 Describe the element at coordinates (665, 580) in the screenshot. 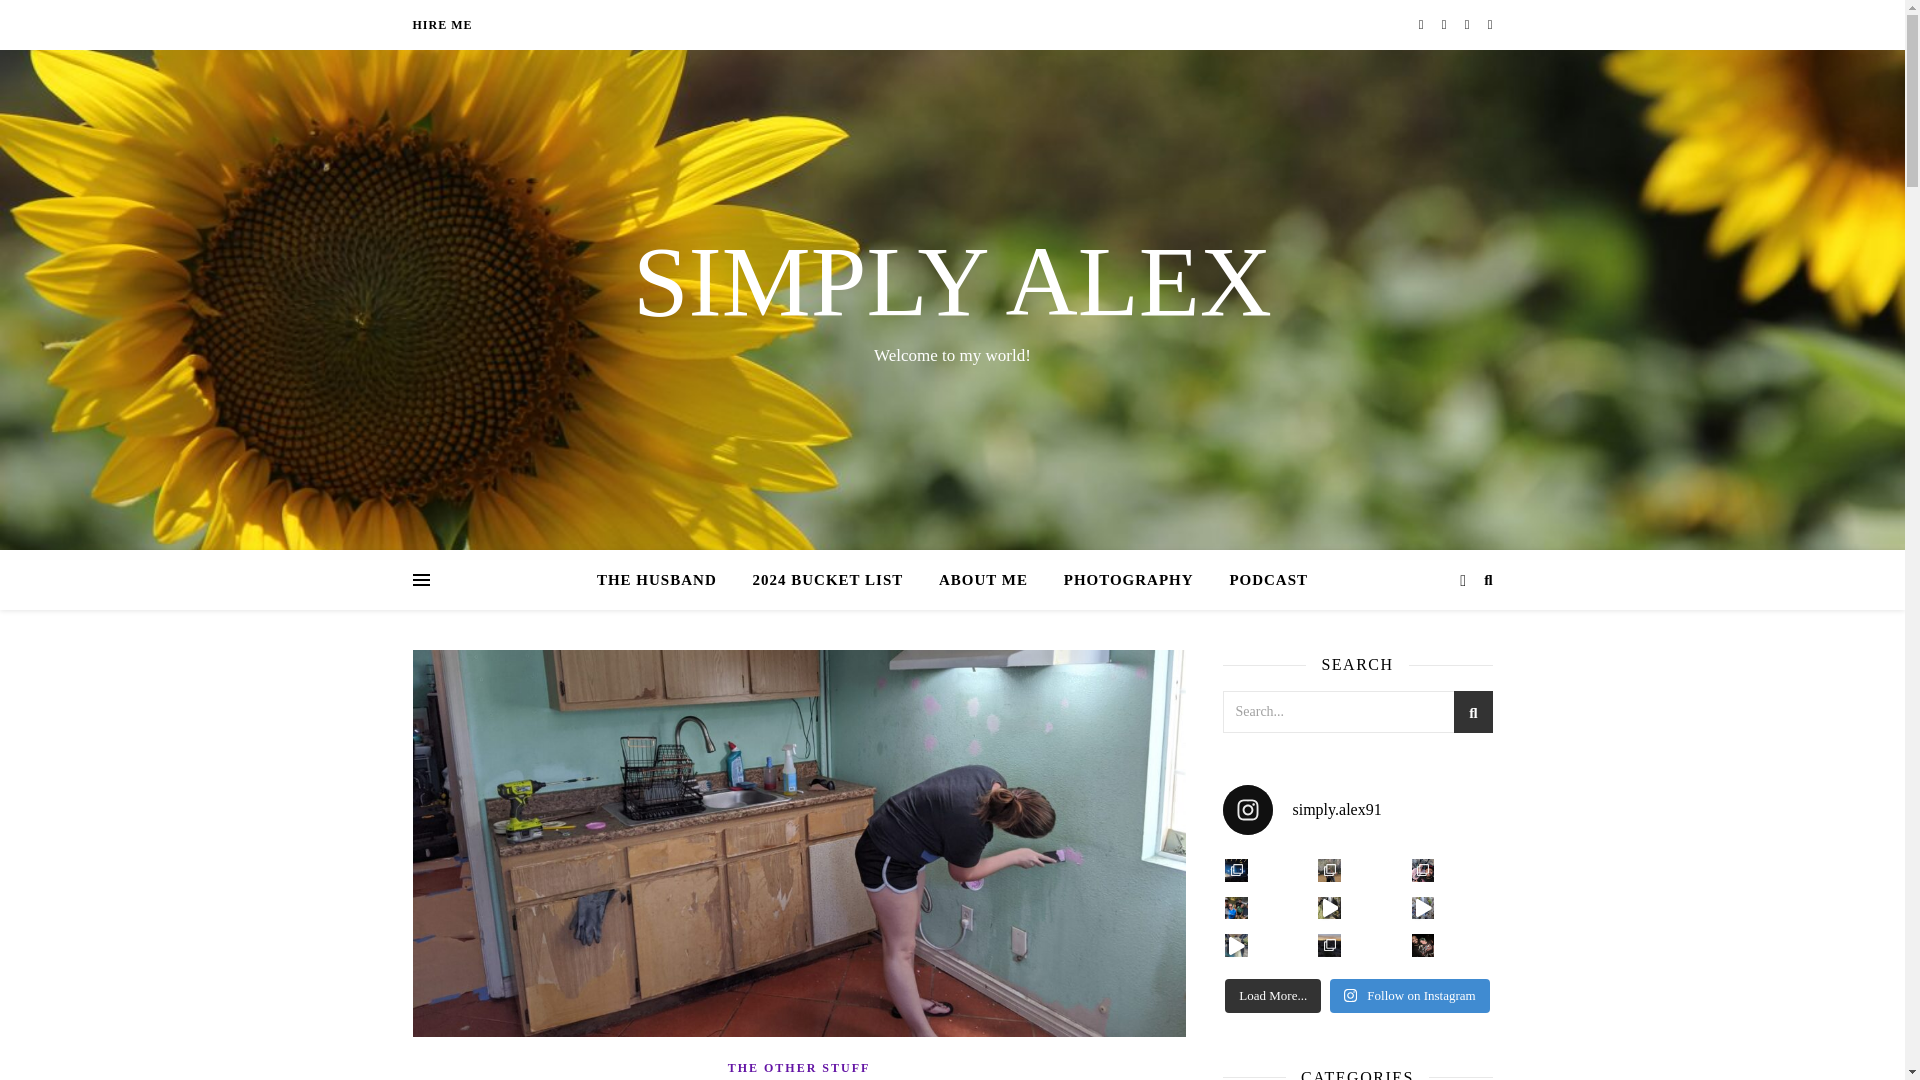

I see `THE HUSBAND` at that location.